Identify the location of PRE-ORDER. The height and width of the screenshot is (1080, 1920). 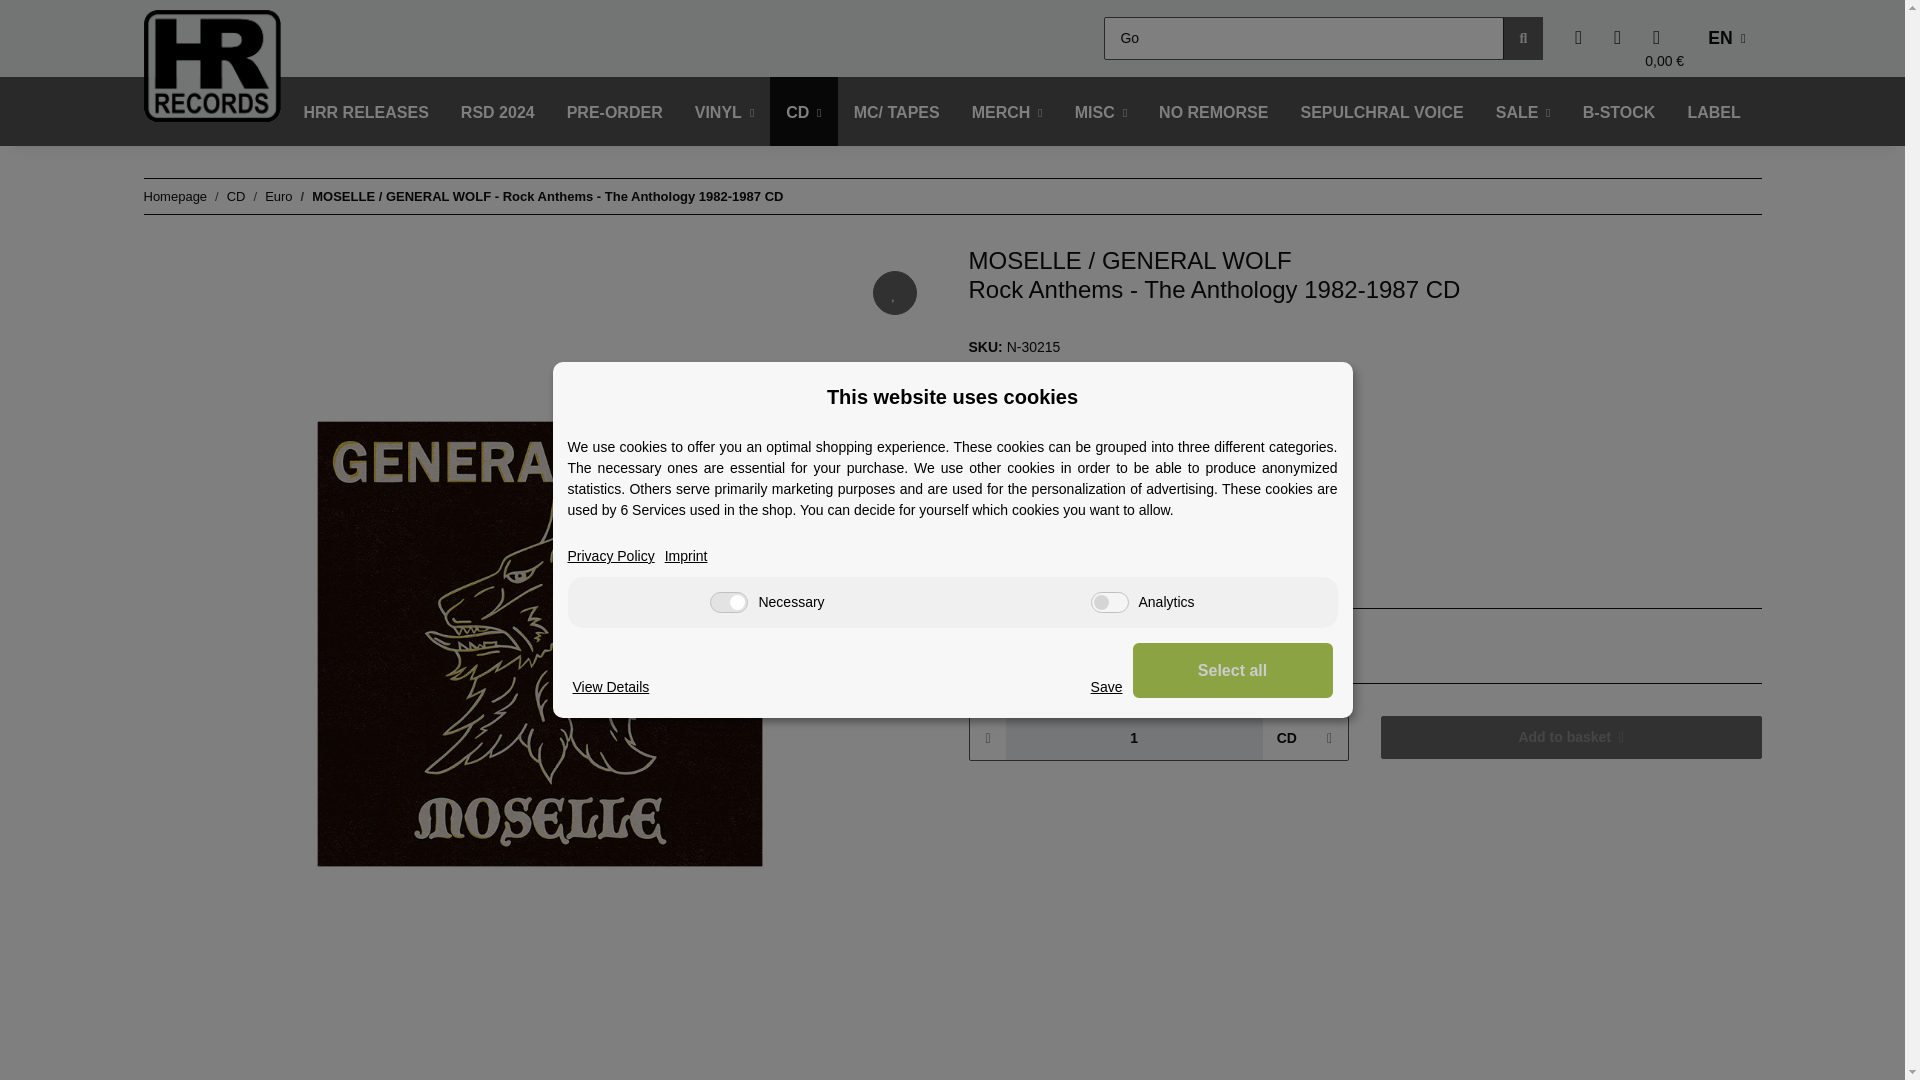
(615, 112).